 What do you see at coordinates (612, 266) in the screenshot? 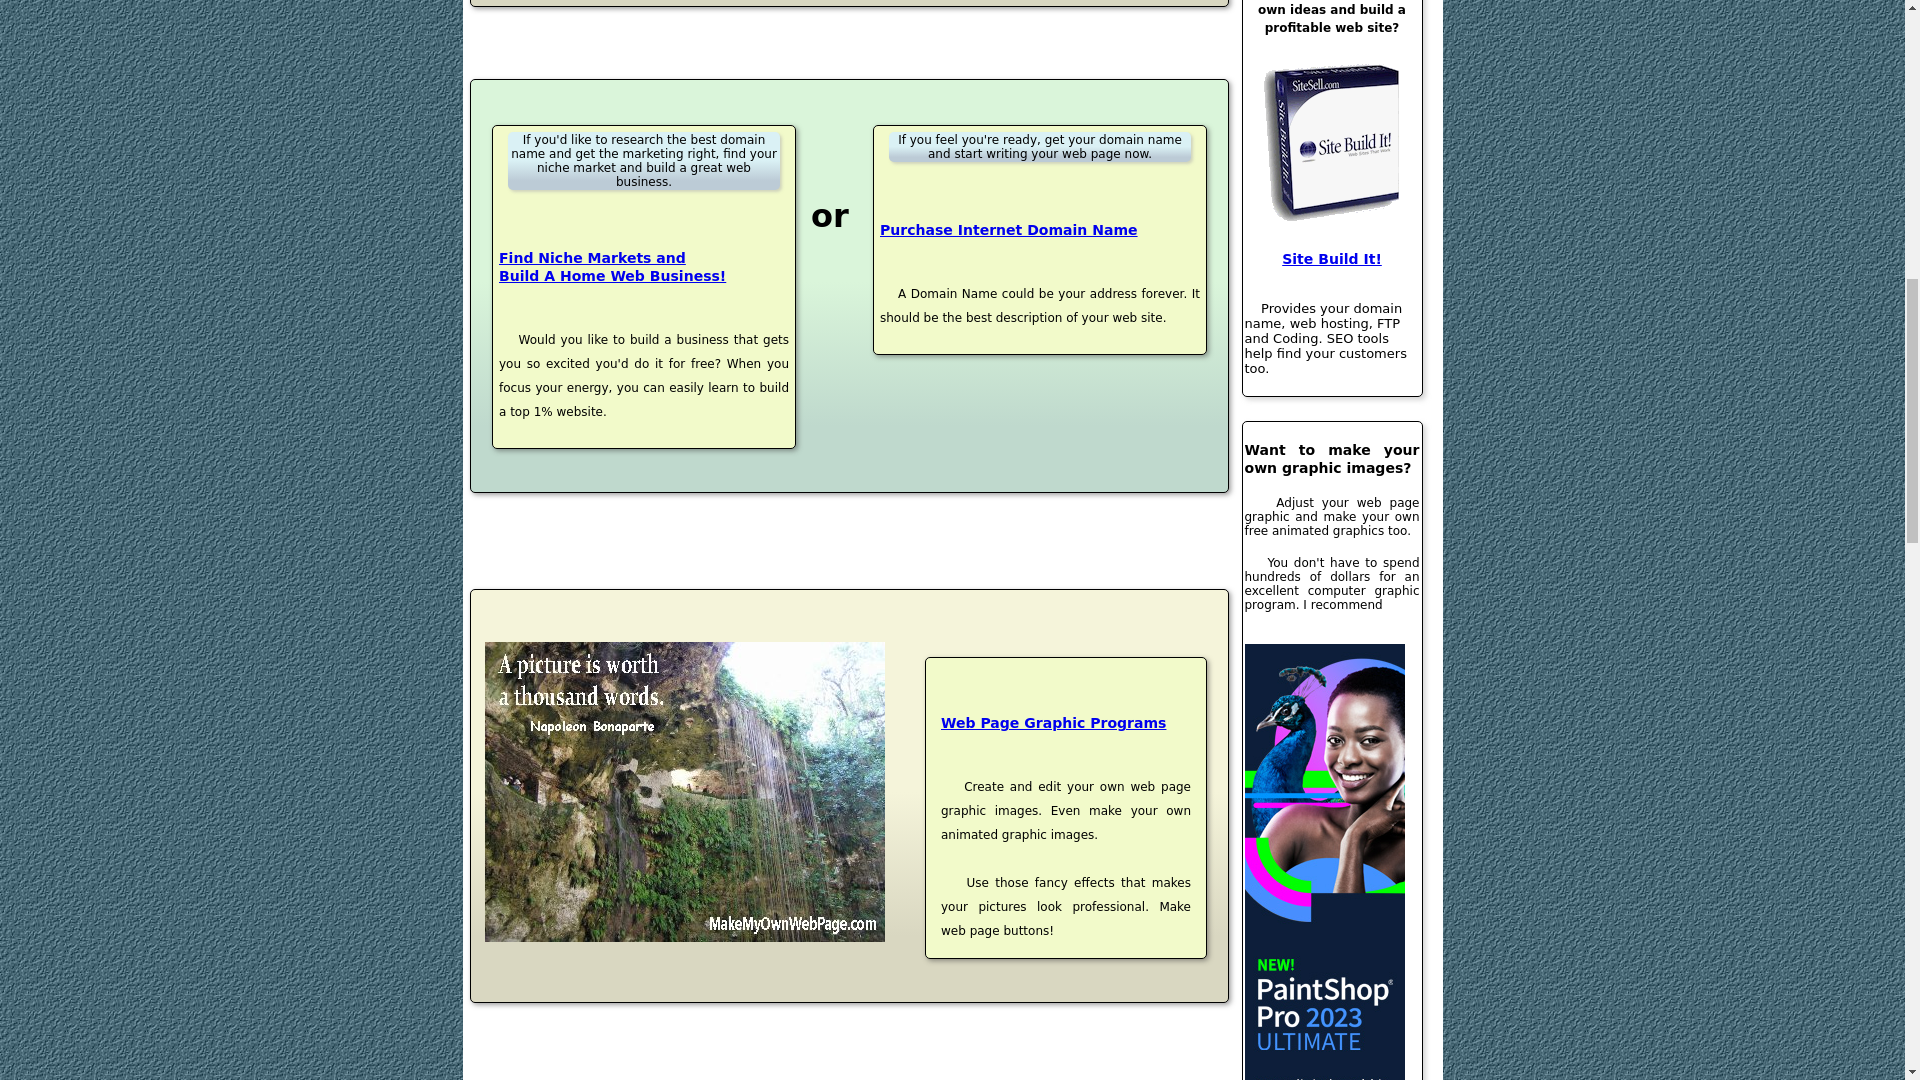
I see `Picture Worth Thousand Words` at bounding box center [612, 266].